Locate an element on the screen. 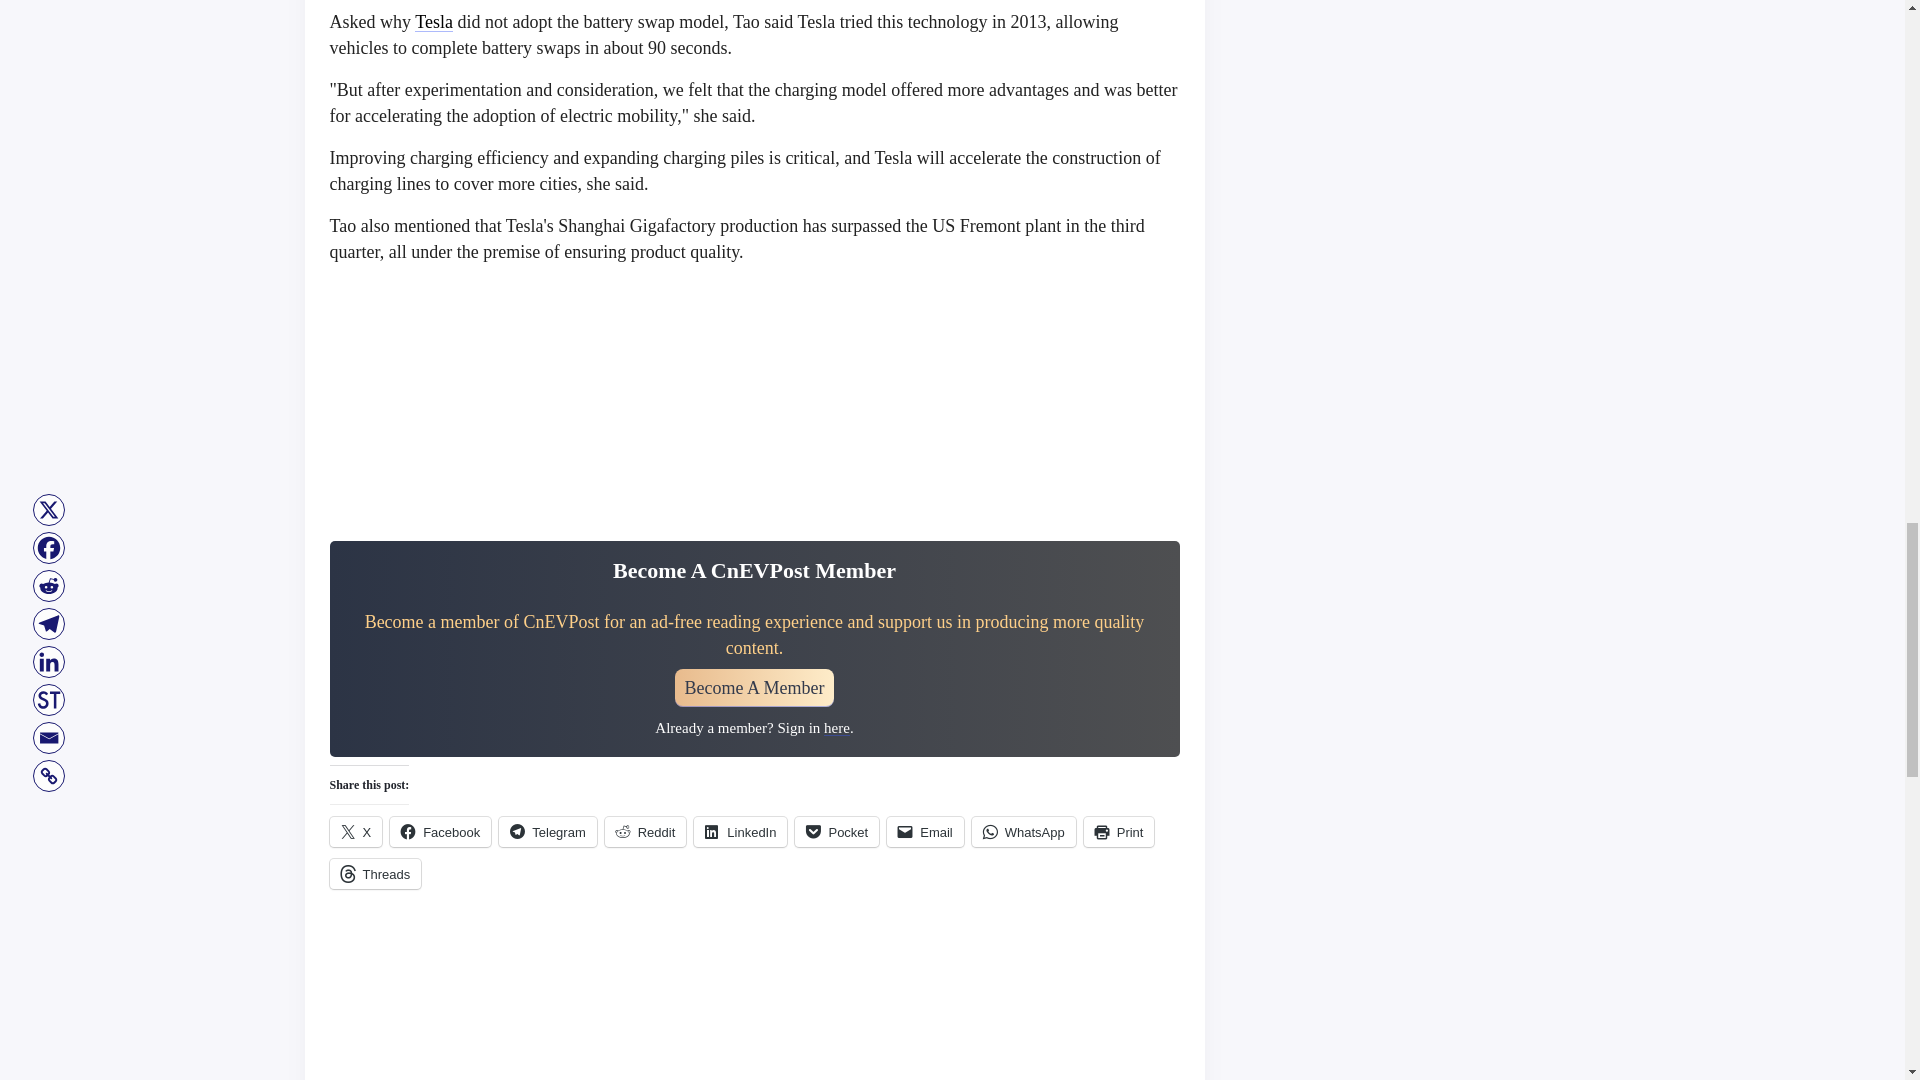 Image resolution: width=1920 pixels, height=1080 pixels. Click to email a link to a friend is located at coordinates (925, 831).